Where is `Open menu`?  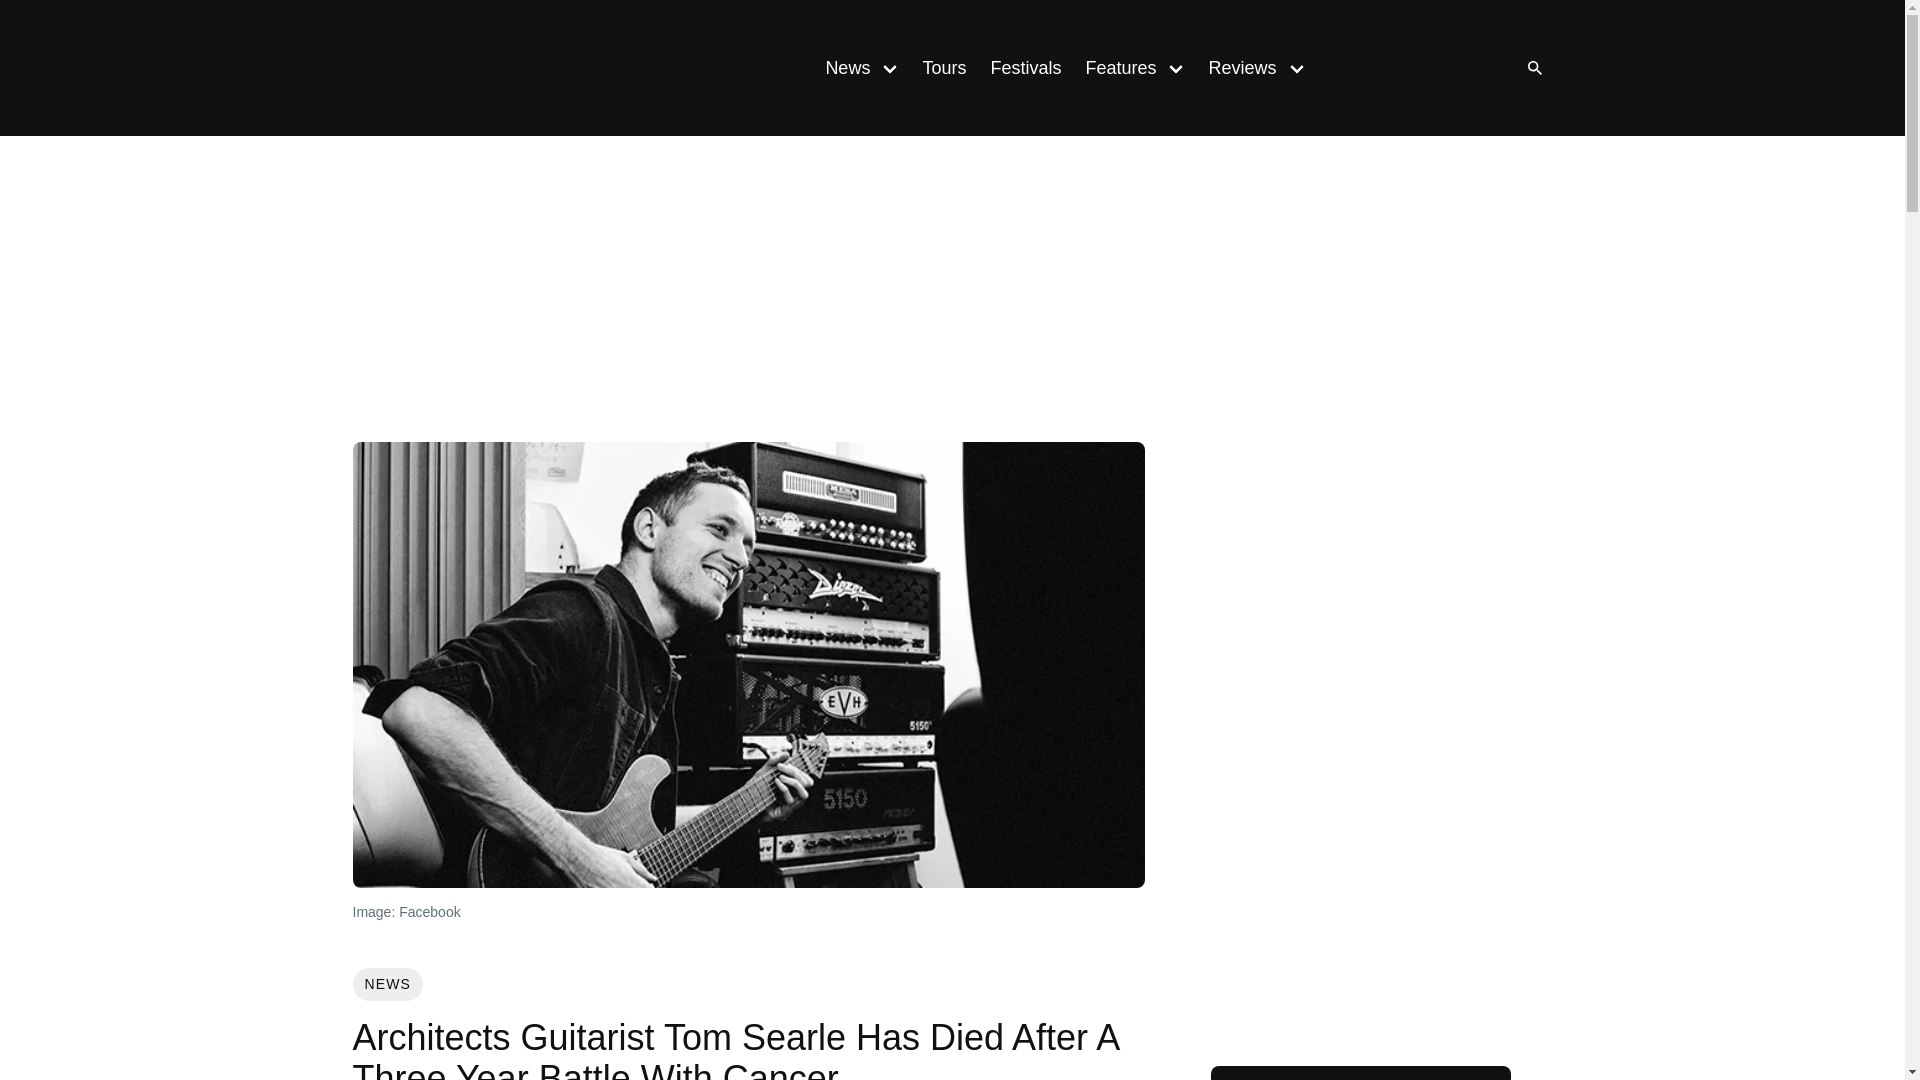
Open menu is located at coordinates (890, 67).